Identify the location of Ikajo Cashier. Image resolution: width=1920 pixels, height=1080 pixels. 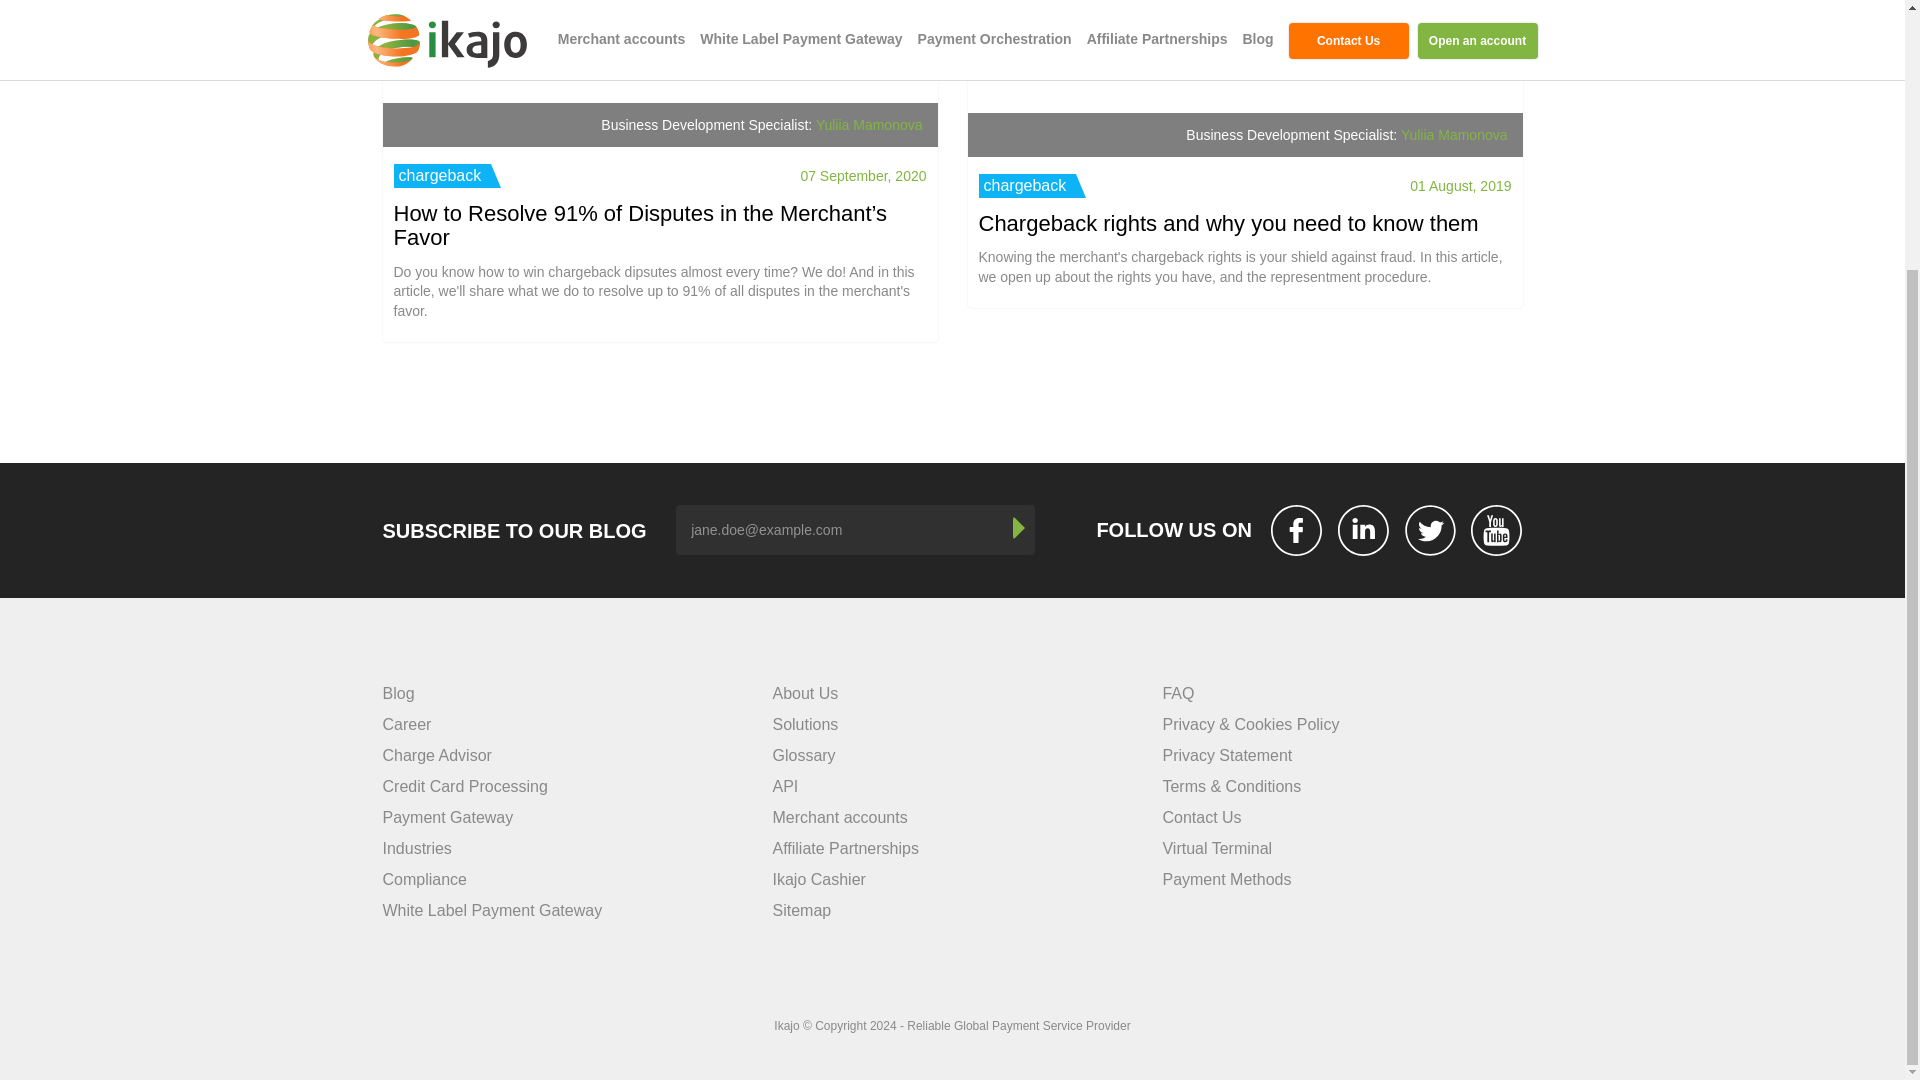
(818, 878).